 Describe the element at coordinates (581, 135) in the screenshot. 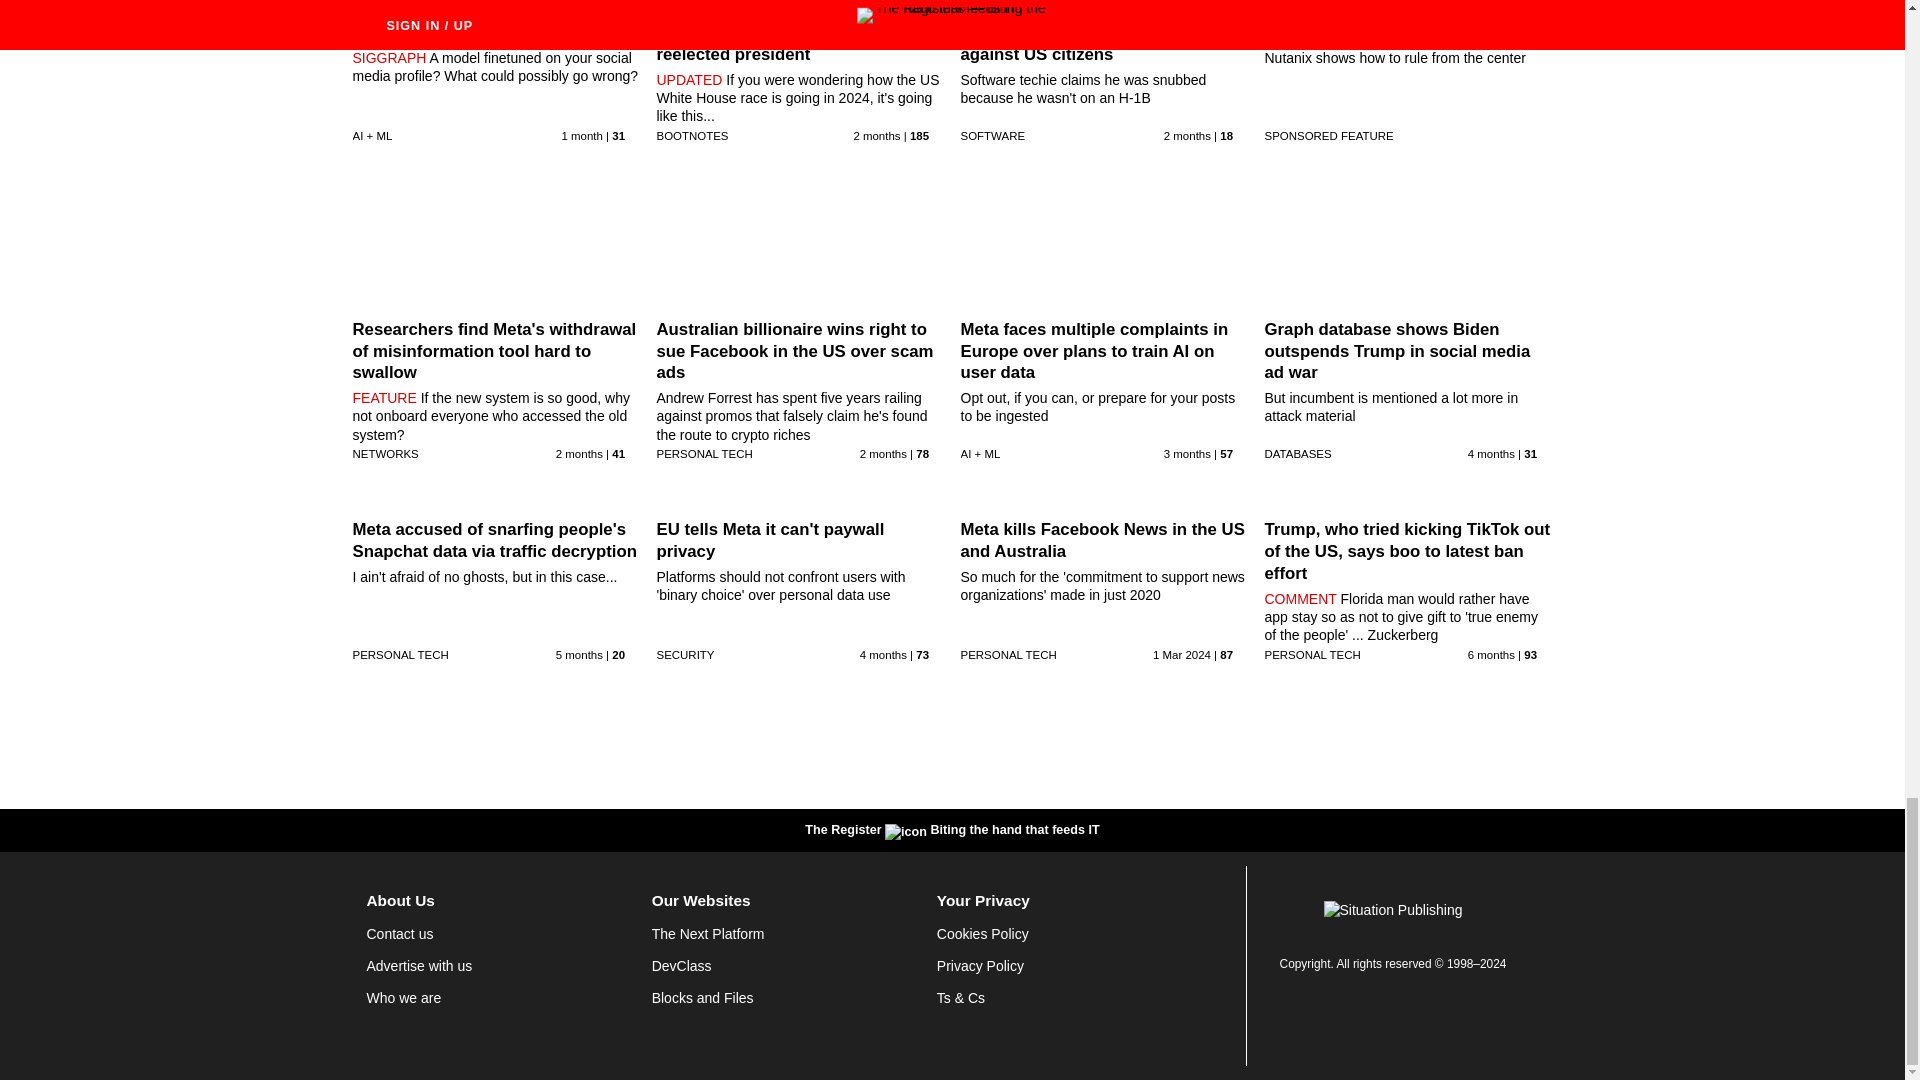

I see `30 Jul 2024 17:15` at that location.